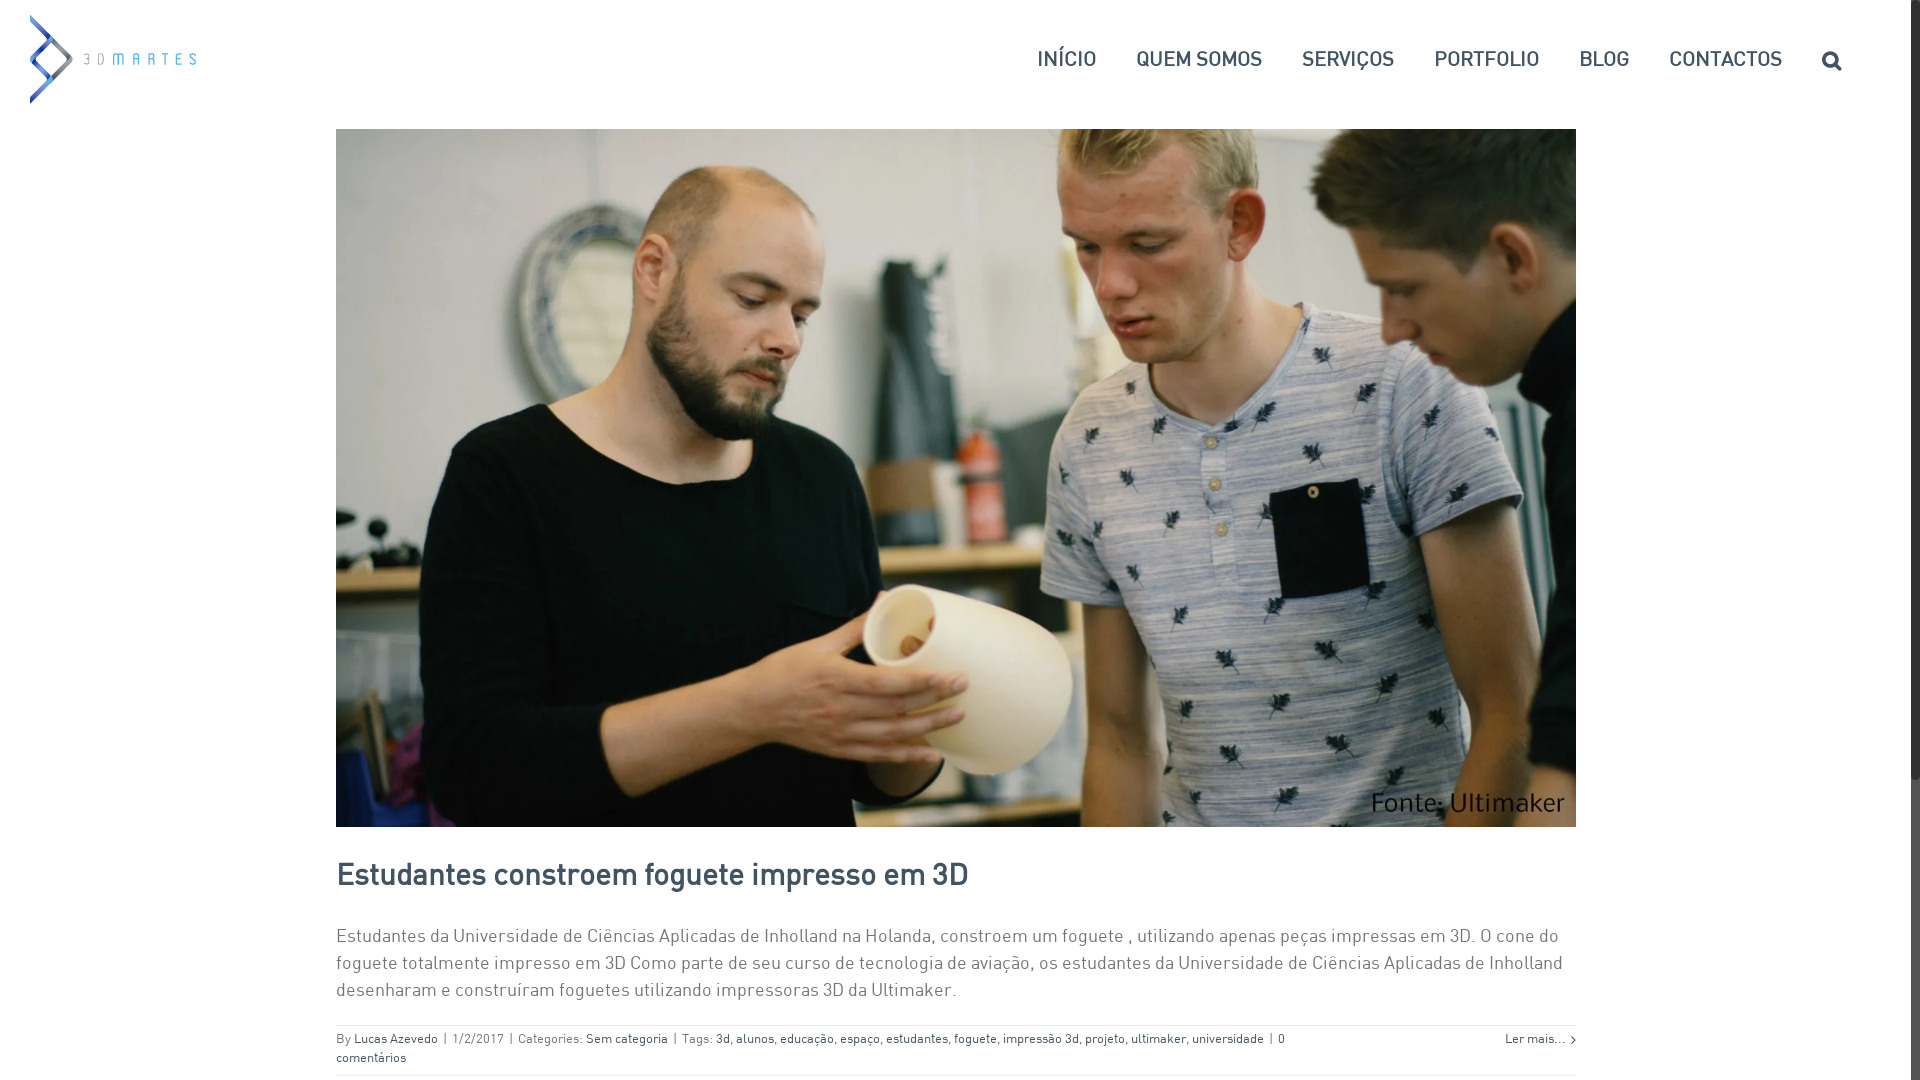 The height and width of the screenshot is (1080, 1920). What do you see at coordinates (1486, 60) in the screenshot?
I see `PORTFOLIO` at bounding box center [1486, 60].